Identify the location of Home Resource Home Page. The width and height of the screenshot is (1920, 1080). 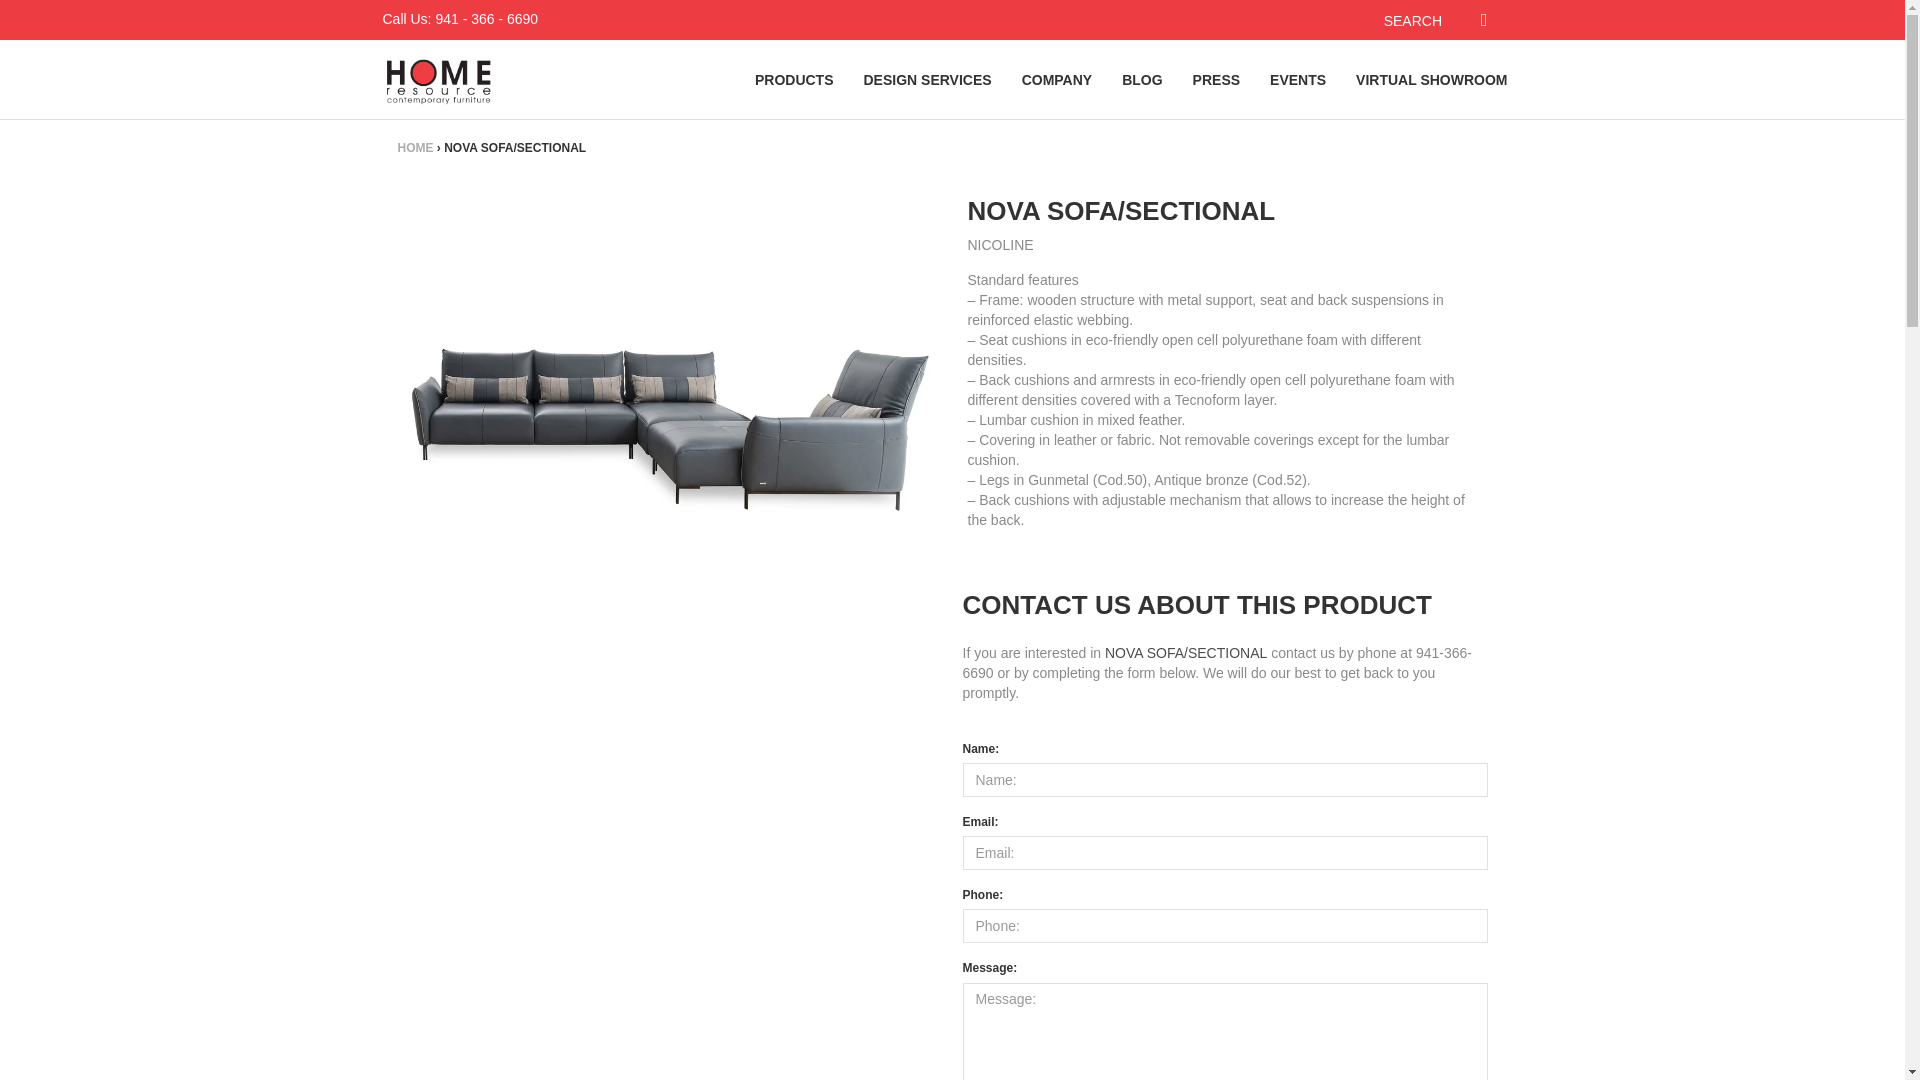
(438, 80).